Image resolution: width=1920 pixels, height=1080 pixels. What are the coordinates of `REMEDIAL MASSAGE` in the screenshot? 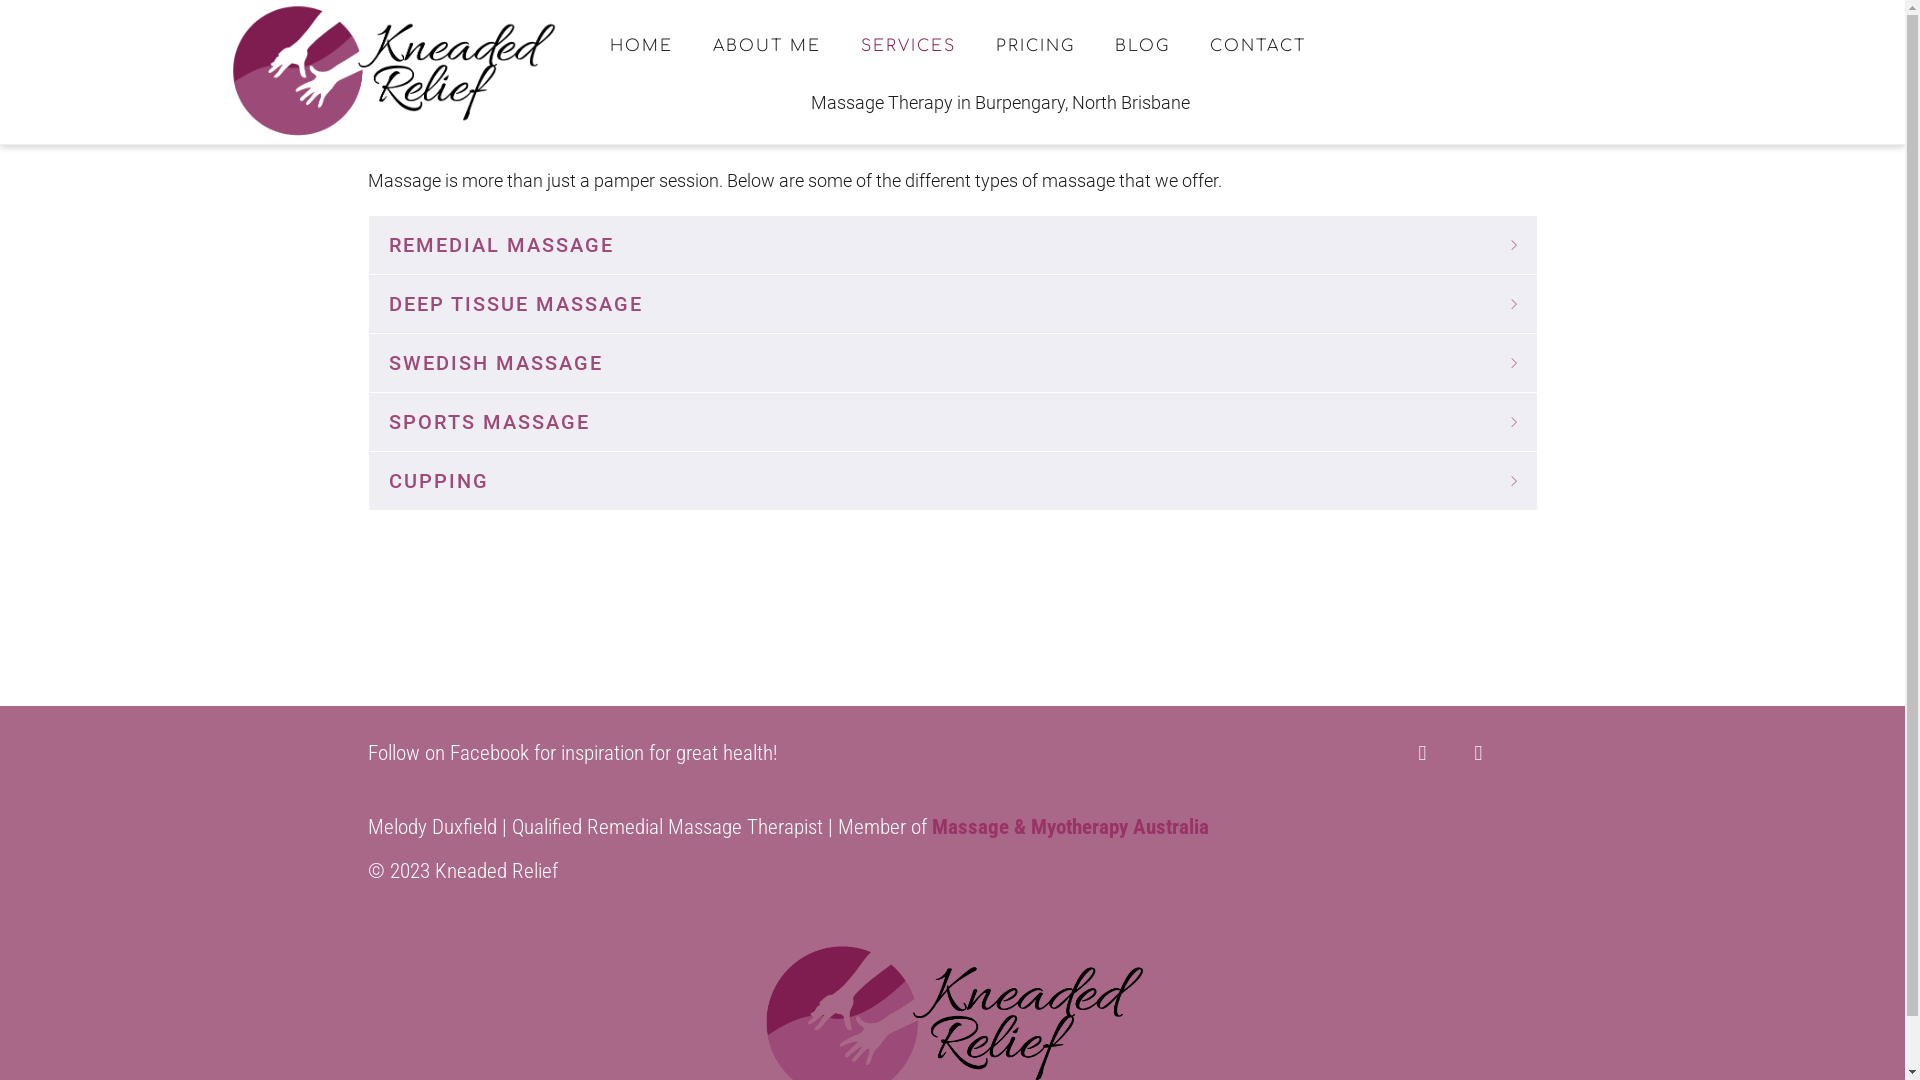 It's located at (952, 245).